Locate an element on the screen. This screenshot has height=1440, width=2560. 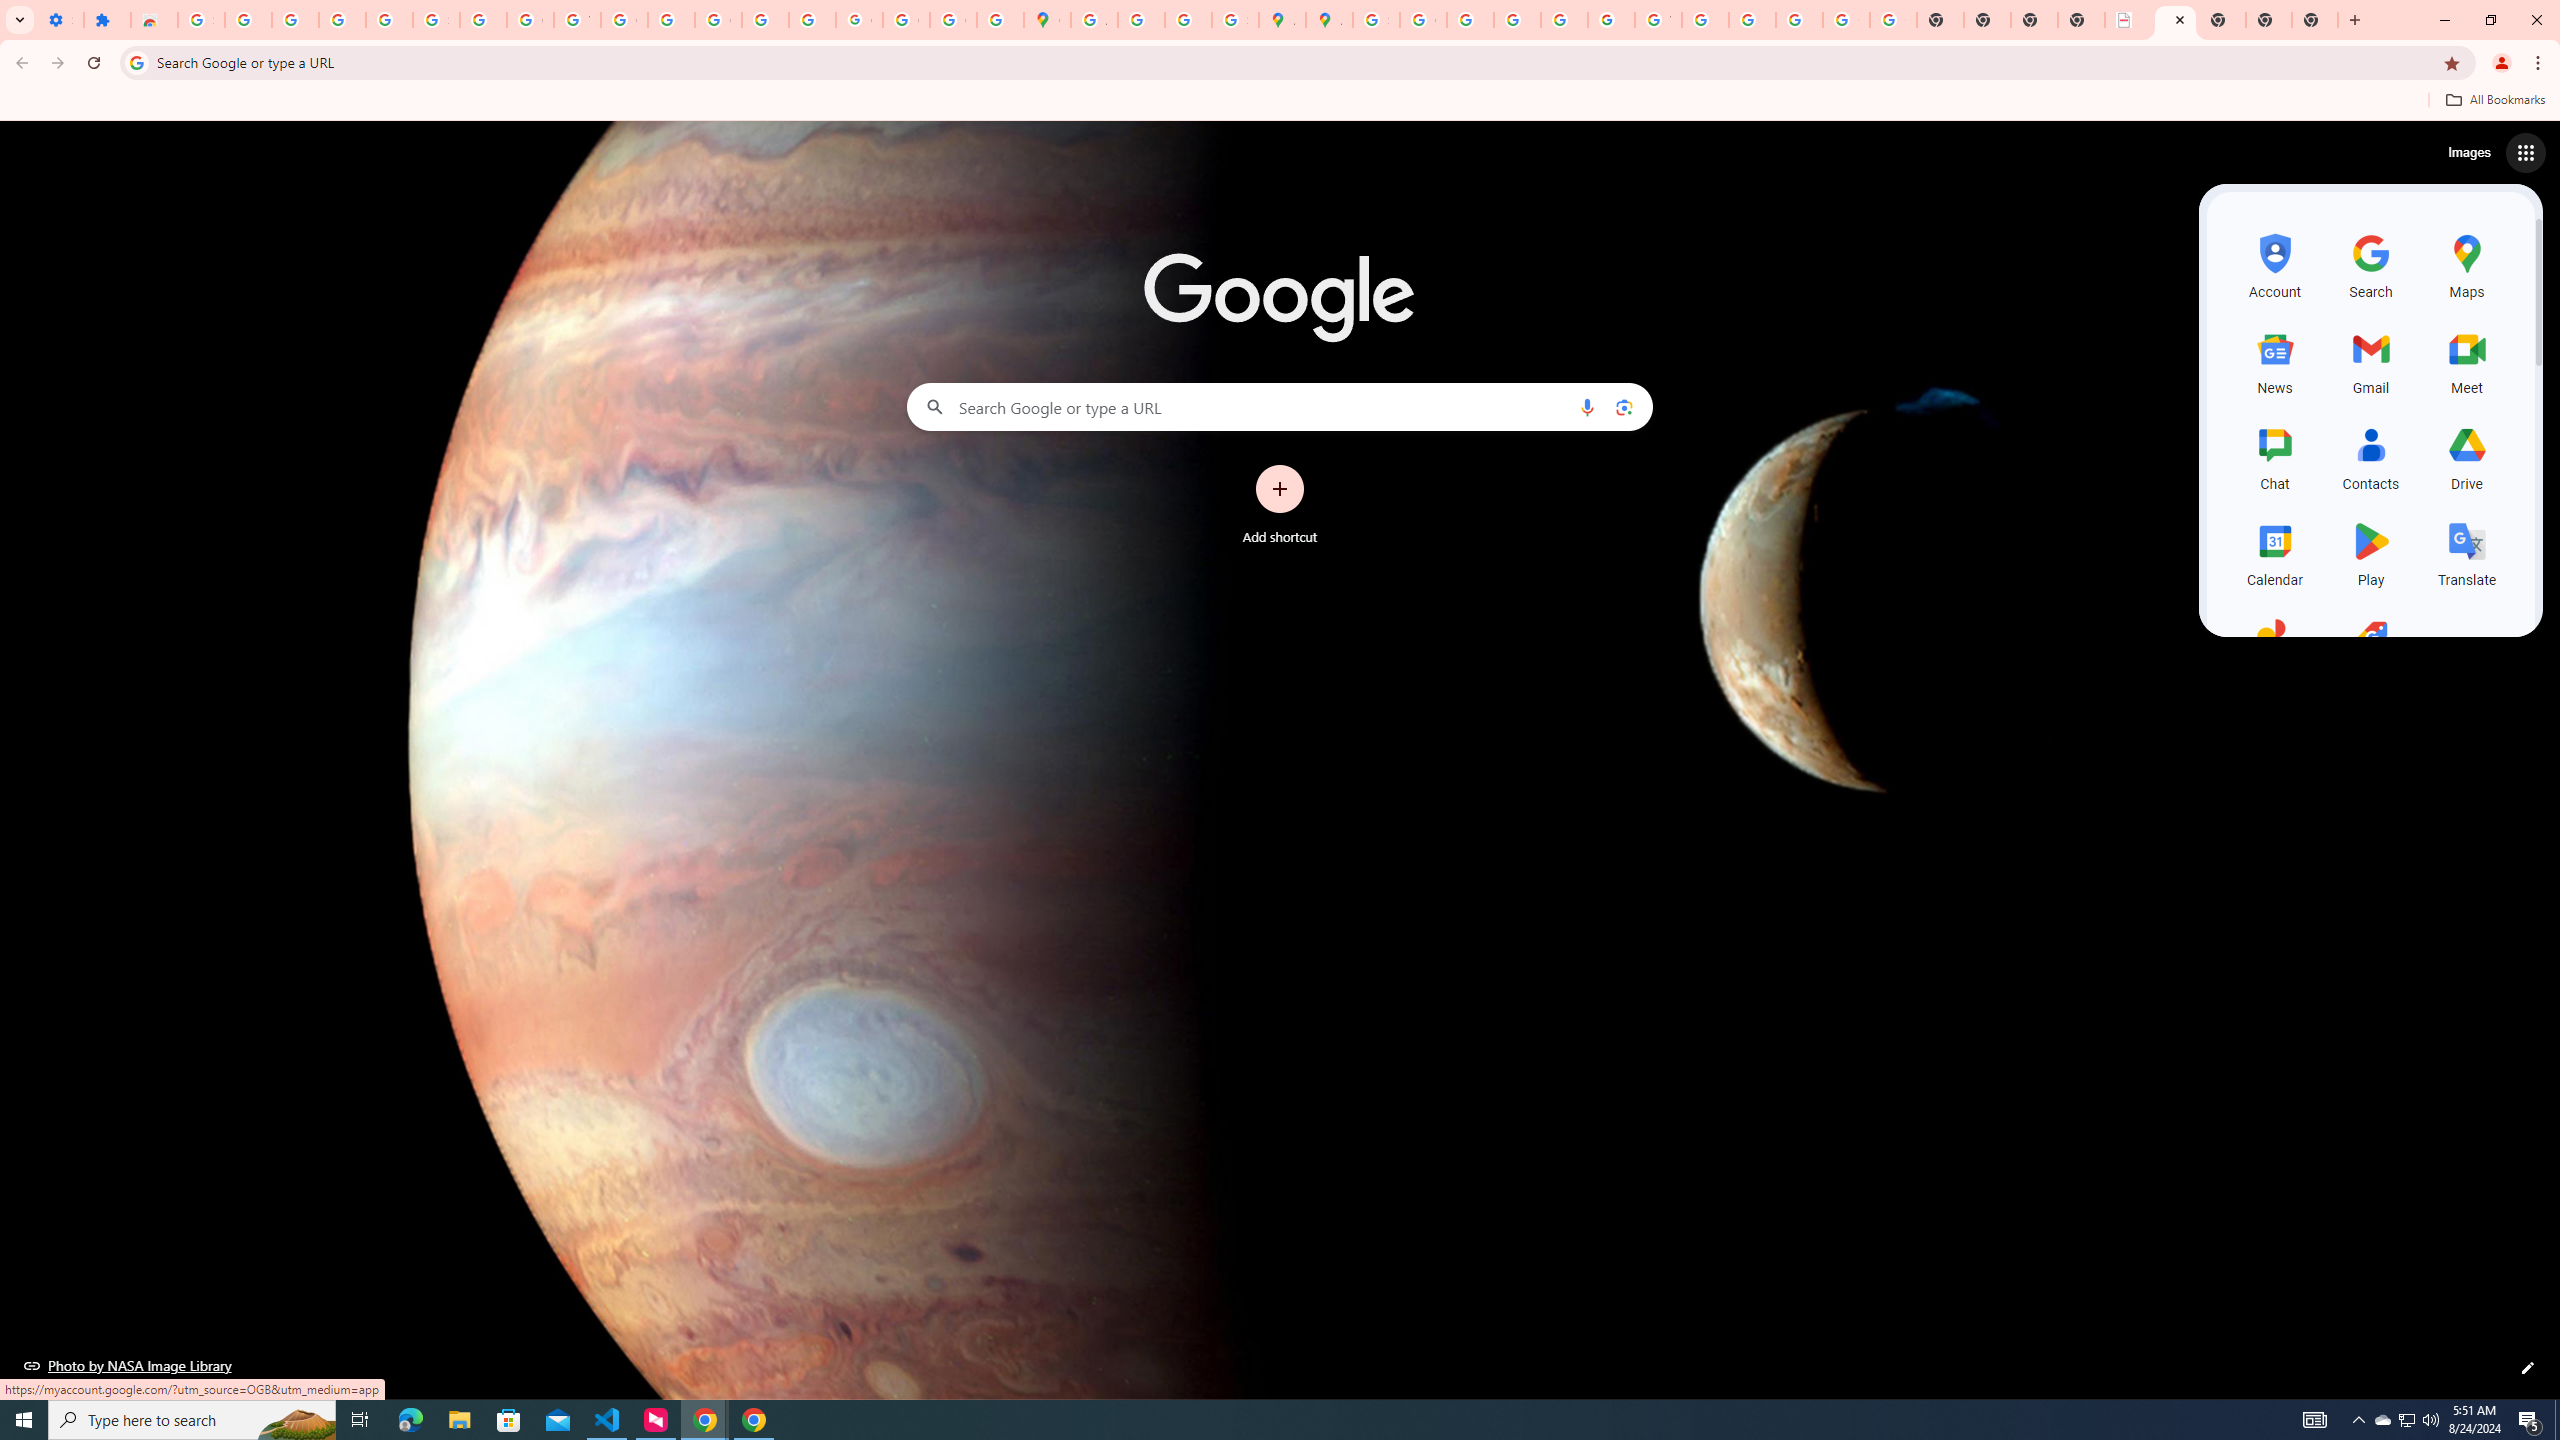
Calendar, row 4 of 5 and column 1 of 3 in the first section is located at coordinates (2274, 551).